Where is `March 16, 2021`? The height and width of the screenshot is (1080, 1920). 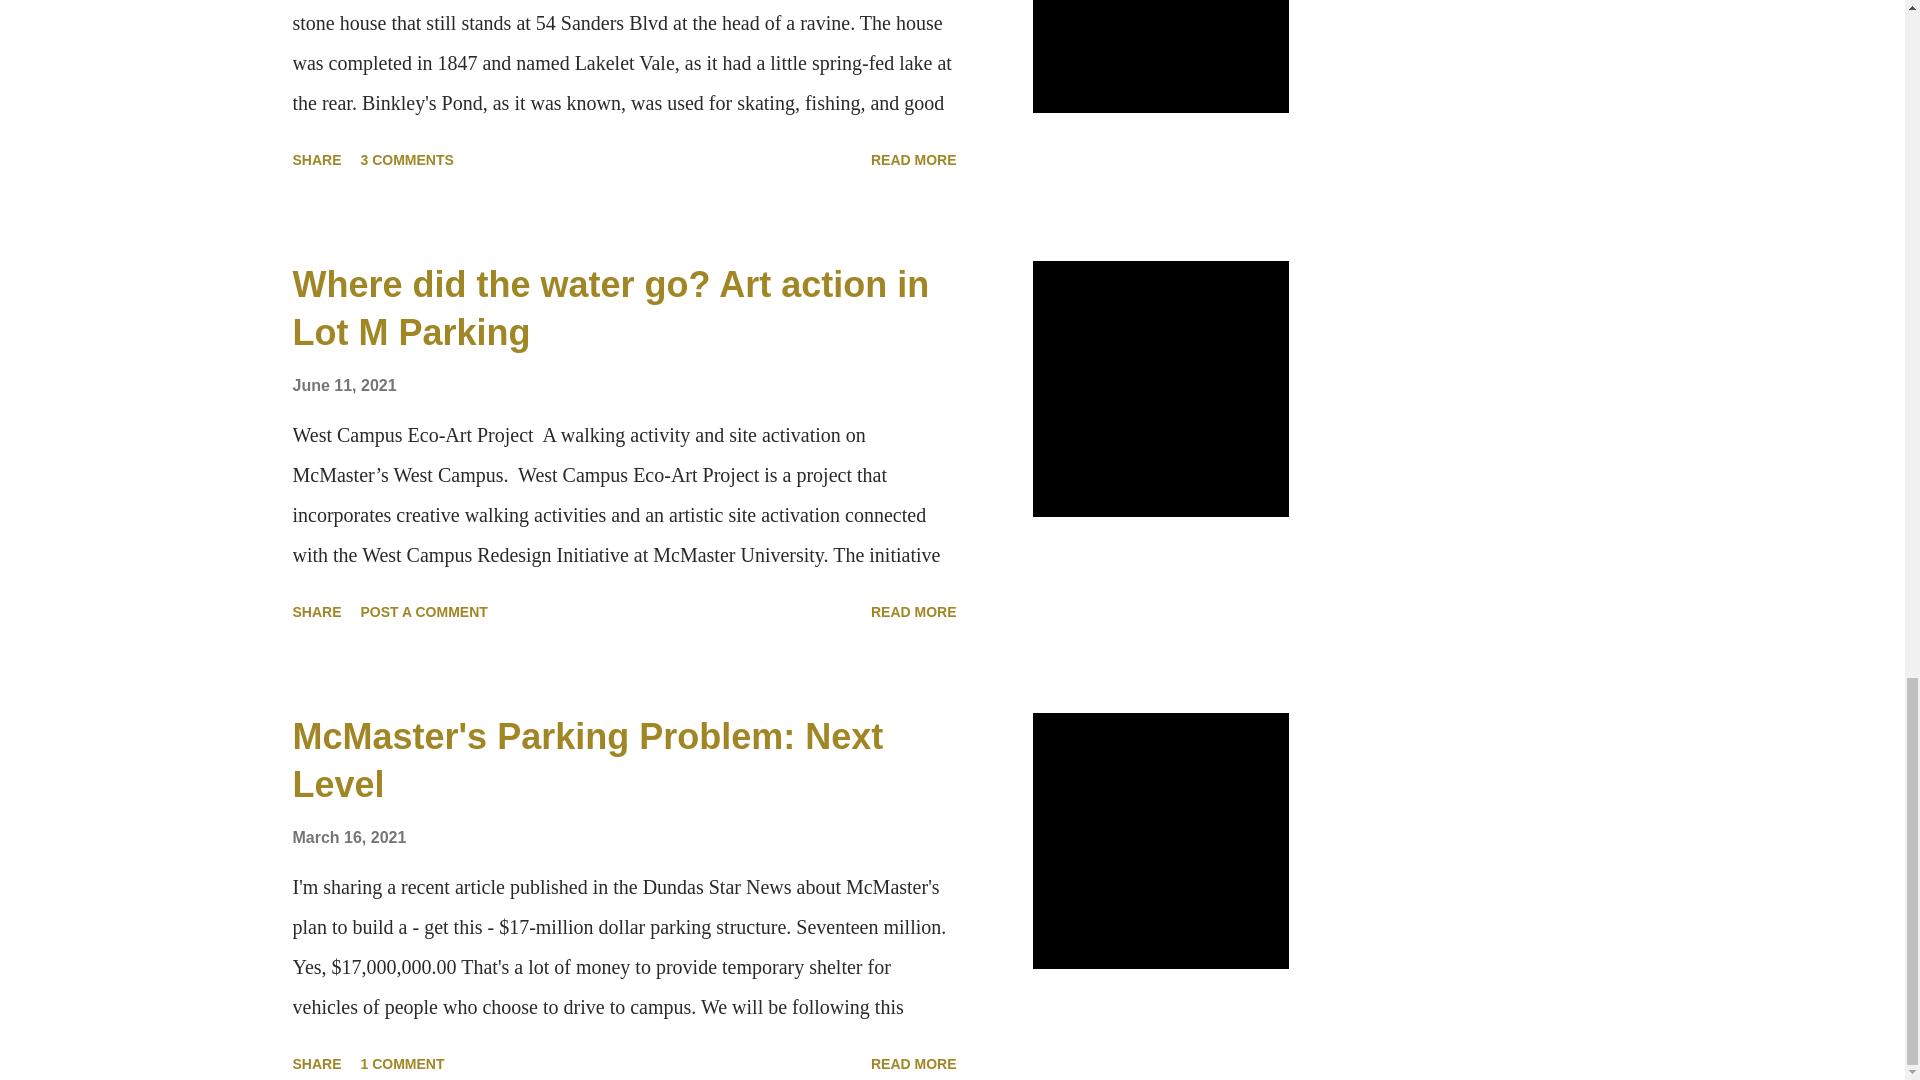
March 16, 2021 is located at coordinates (348, 837).